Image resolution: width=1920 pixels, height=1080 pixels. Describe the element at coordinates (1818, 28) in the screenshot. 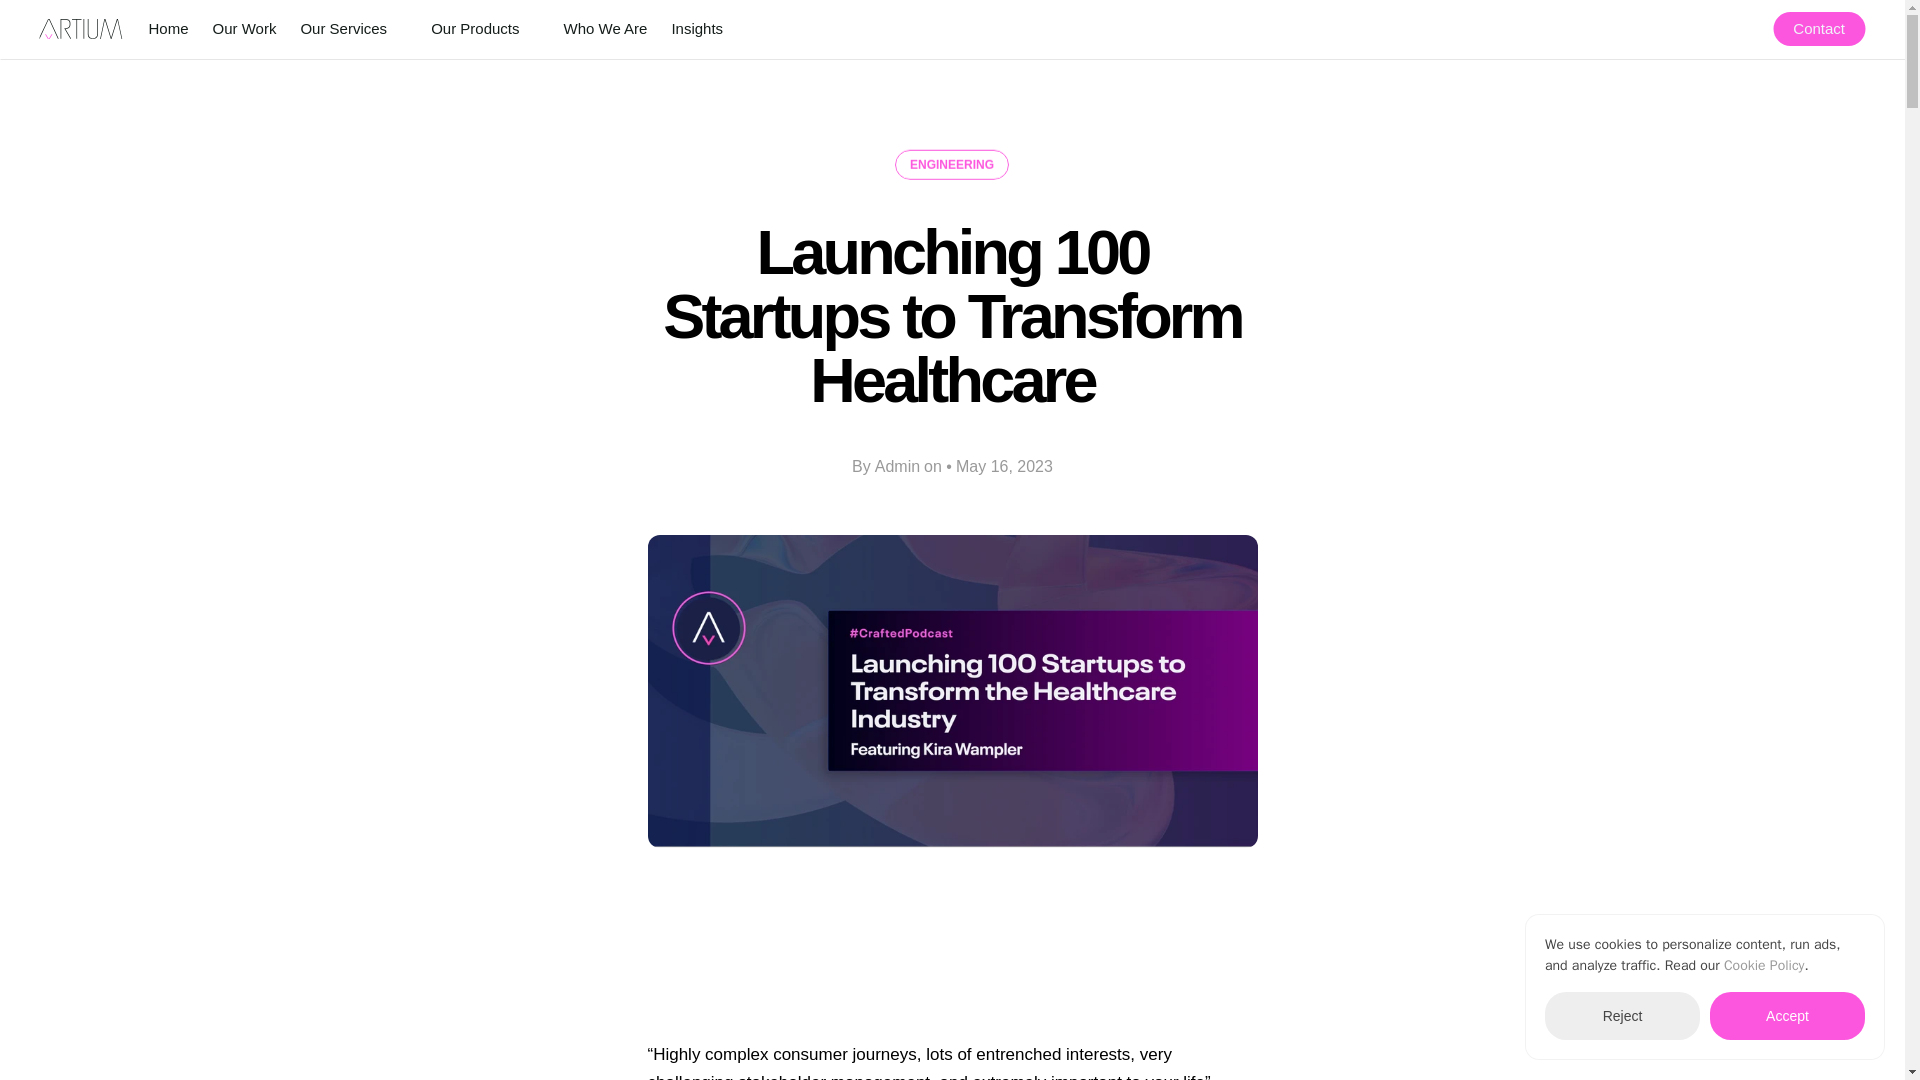

I see `Contact` at that location.